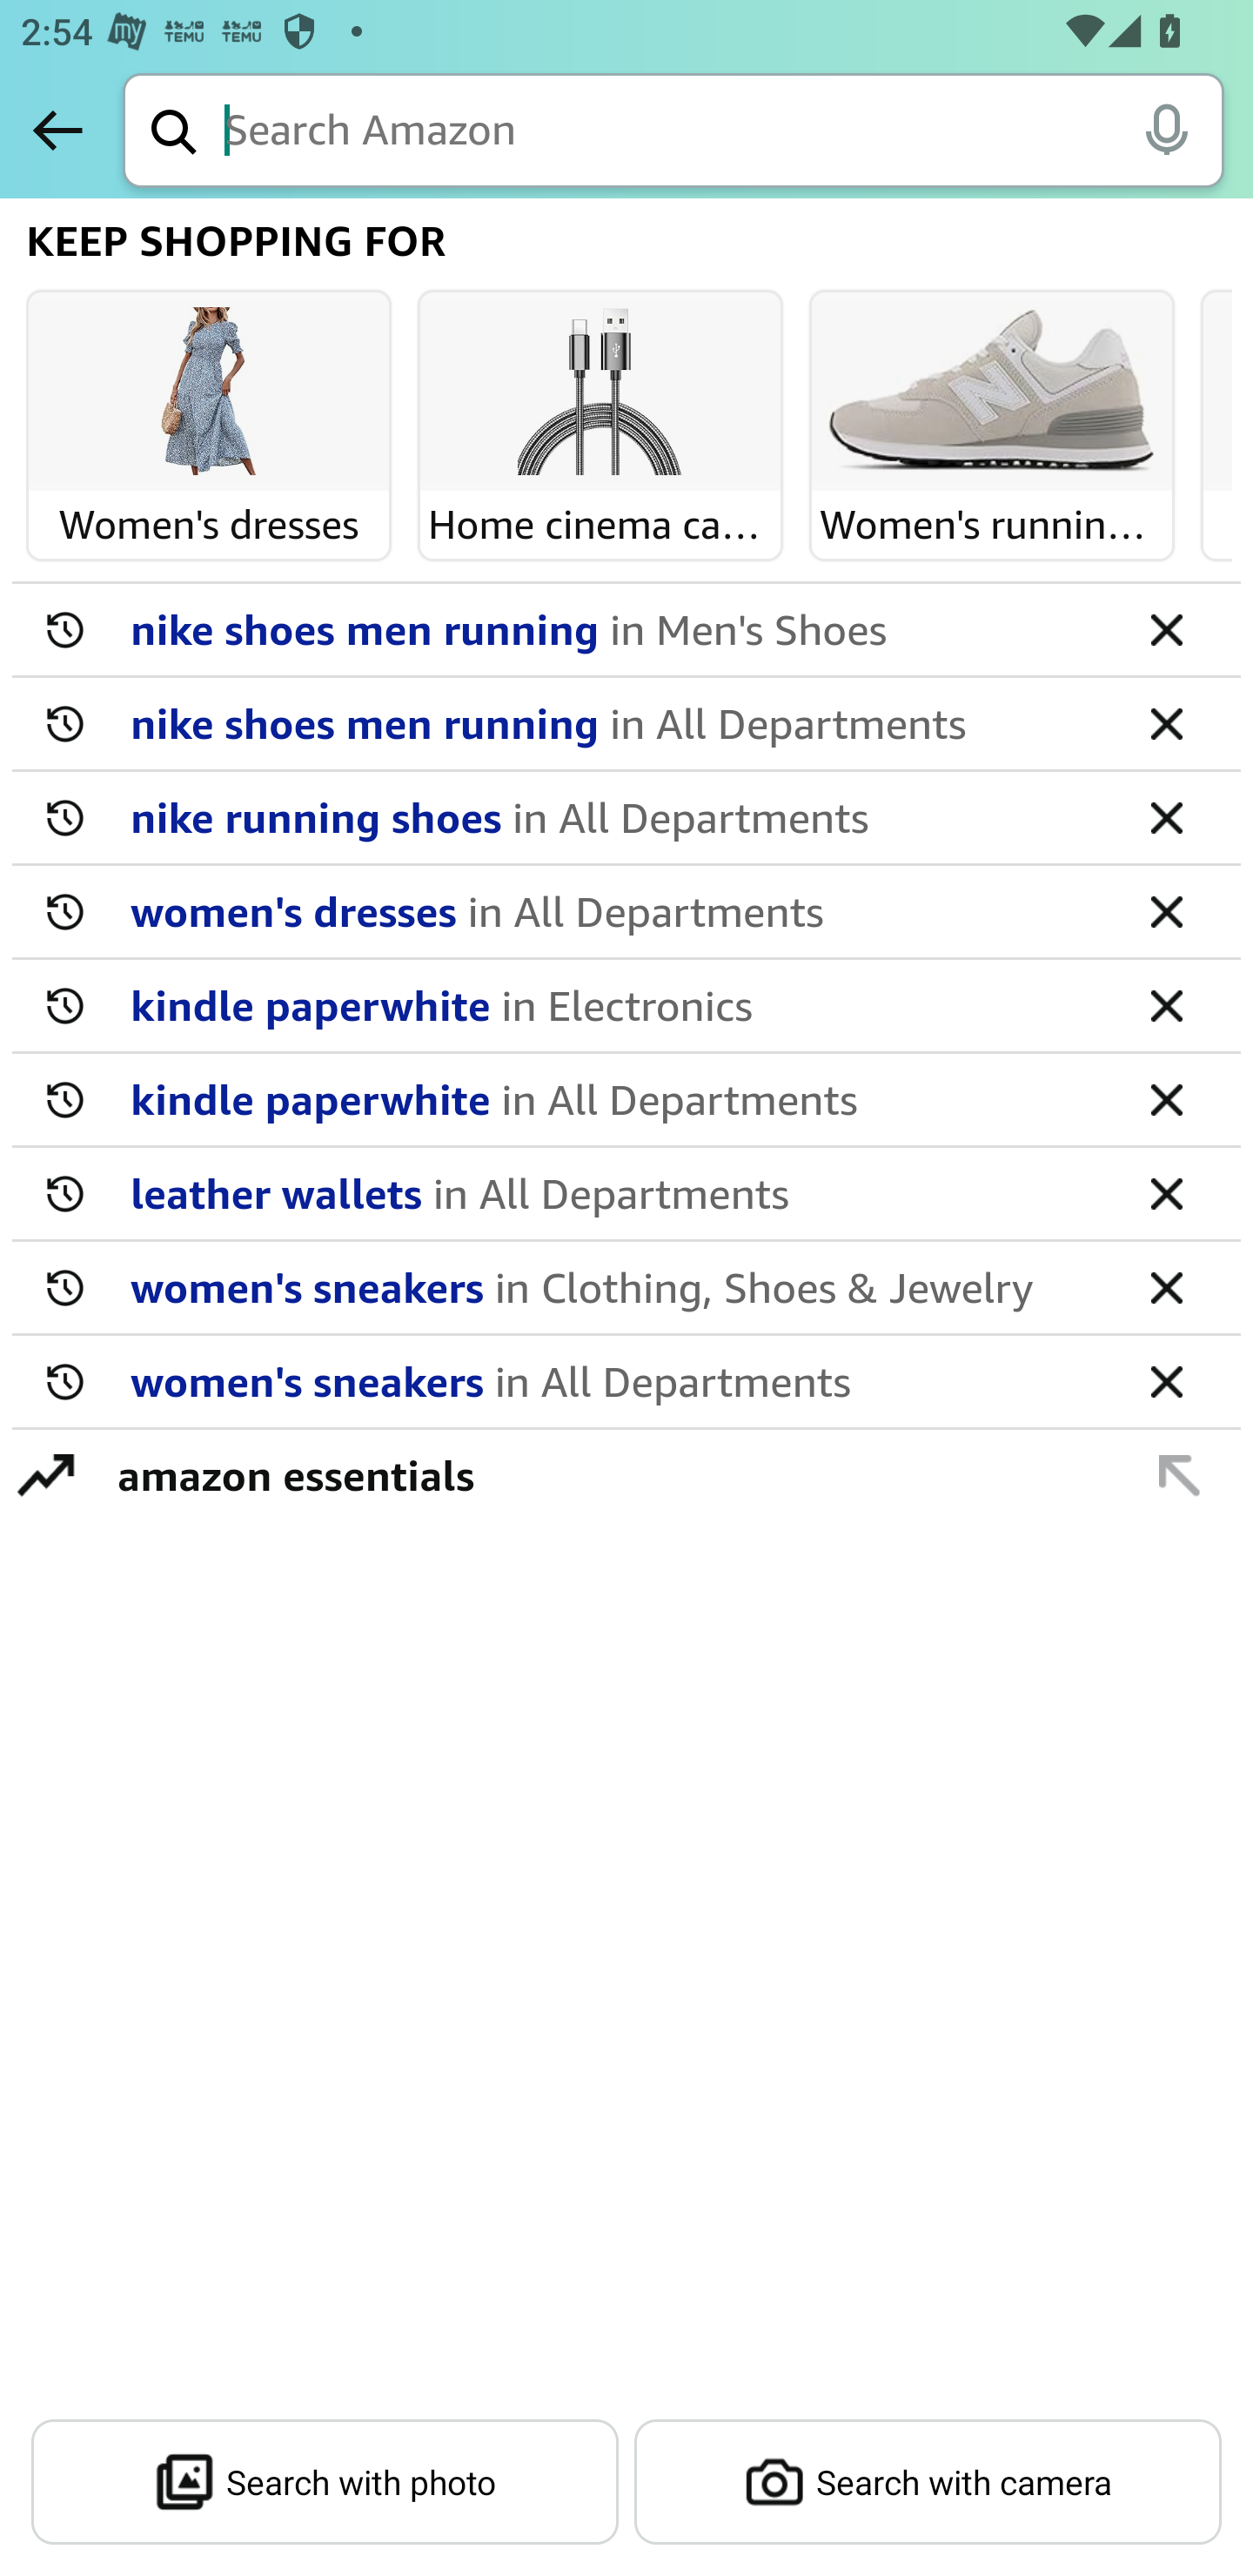 This screenshot has height=2576, width=1253. I want to click on nike running shoes delete, so click(626, 818).